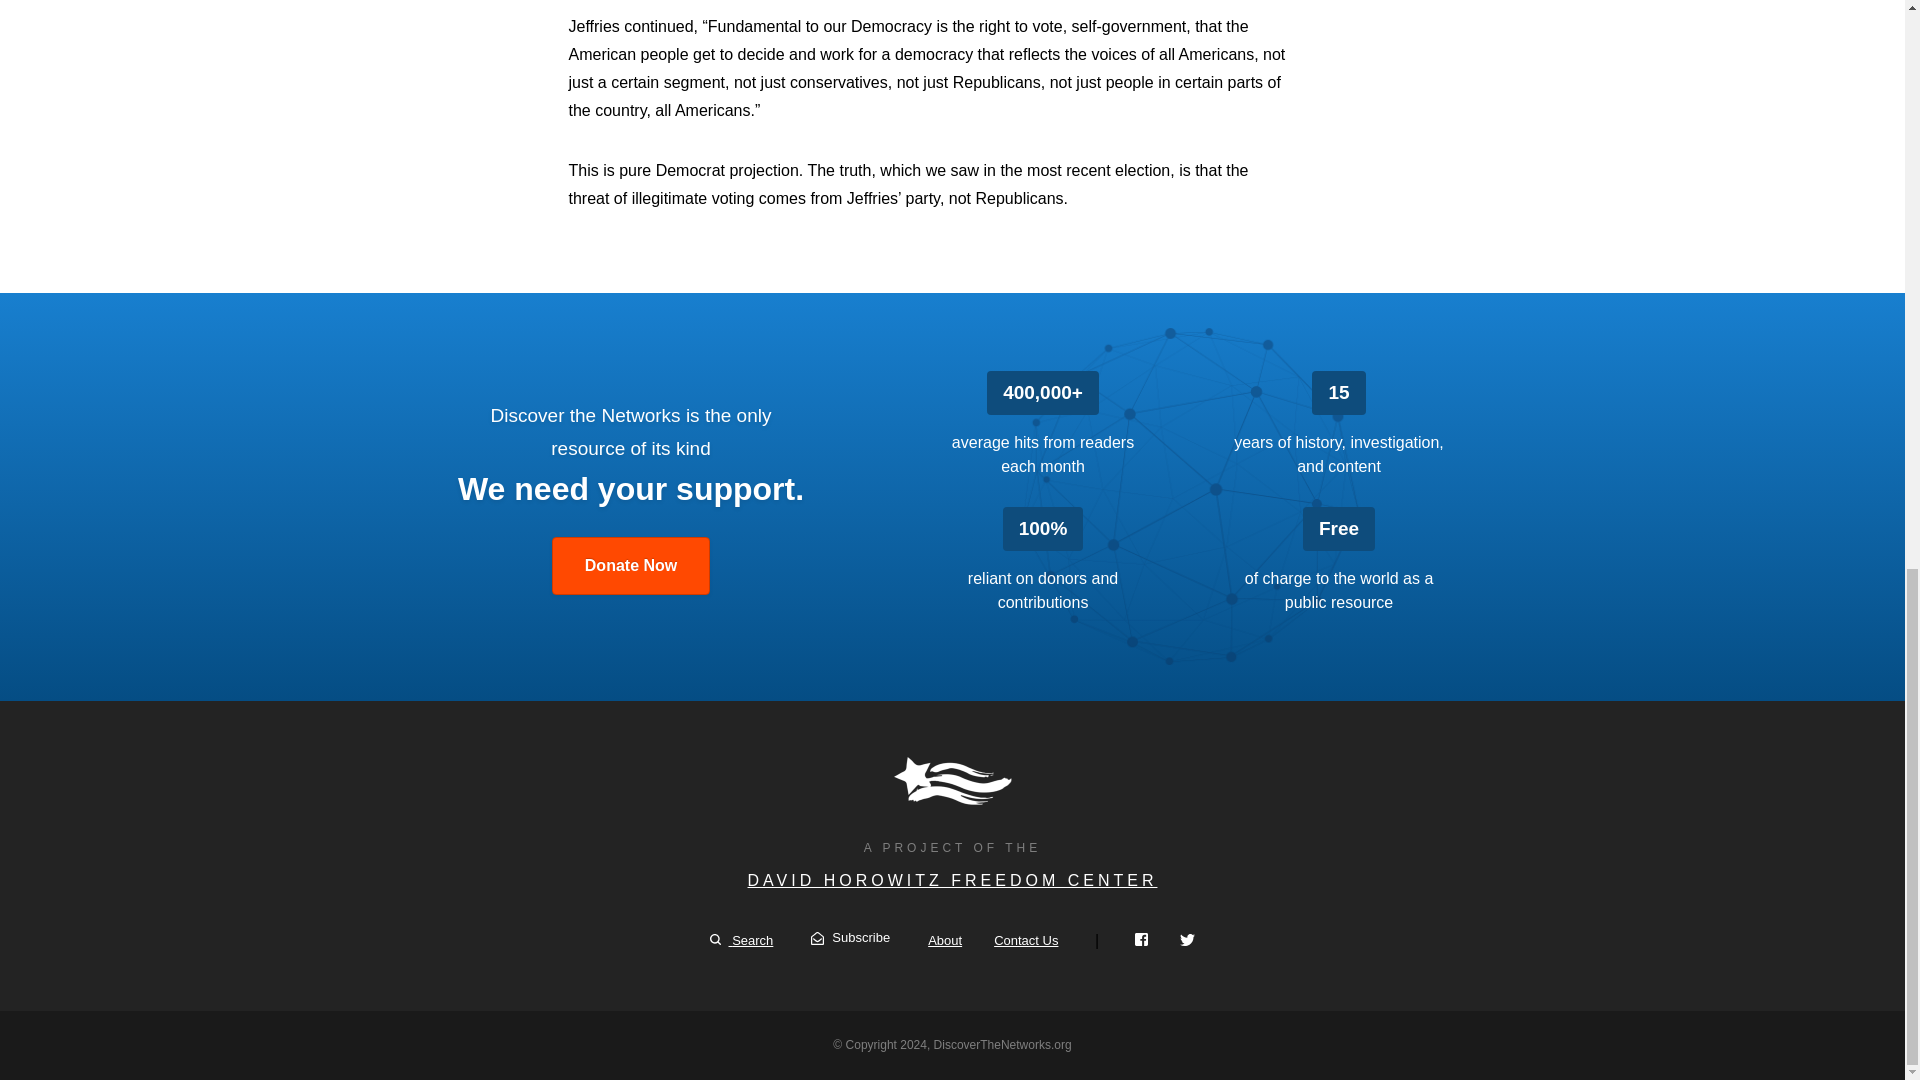  What do you see at coordinates (1026, 940) in the screenshot?
I see `Contact Us` at bounding box center [1026, 940].